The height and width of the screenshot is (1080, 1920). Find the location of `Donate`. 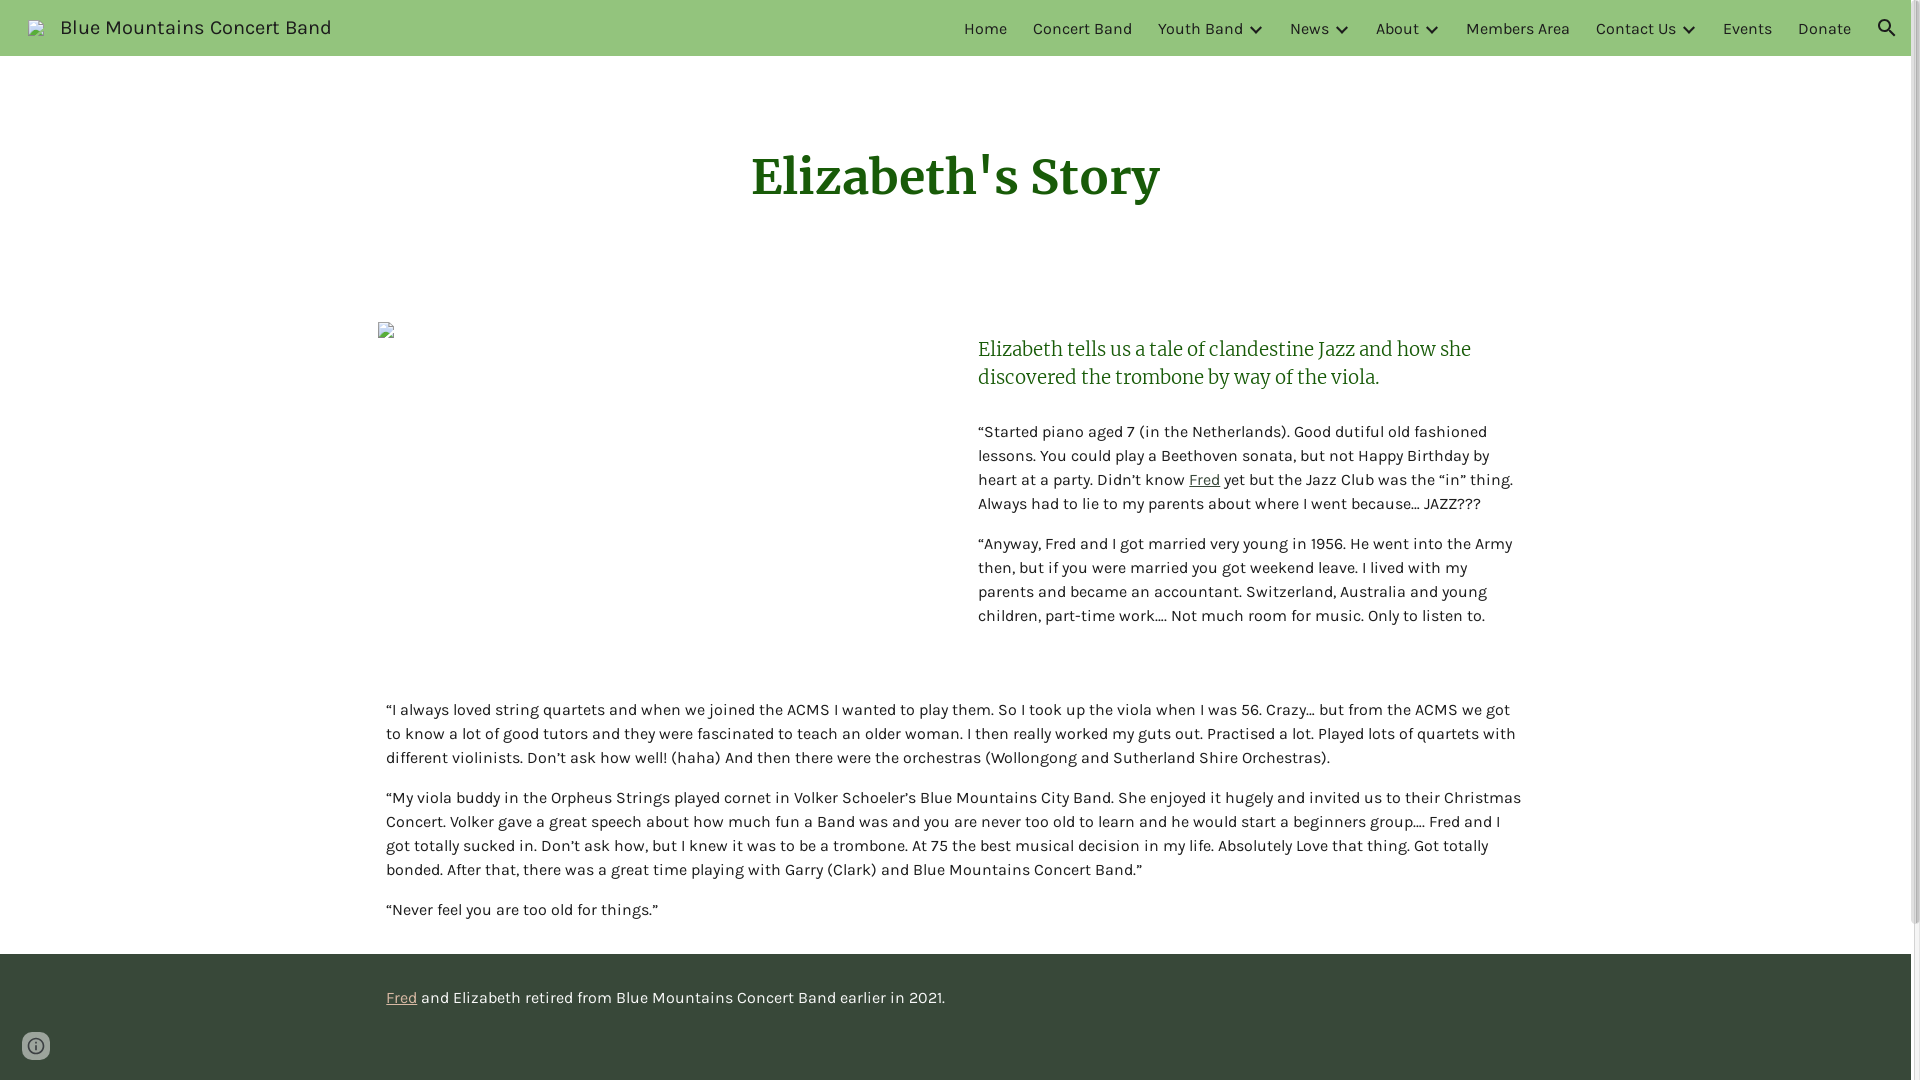

Donate is located at coordinates (1824, 28).